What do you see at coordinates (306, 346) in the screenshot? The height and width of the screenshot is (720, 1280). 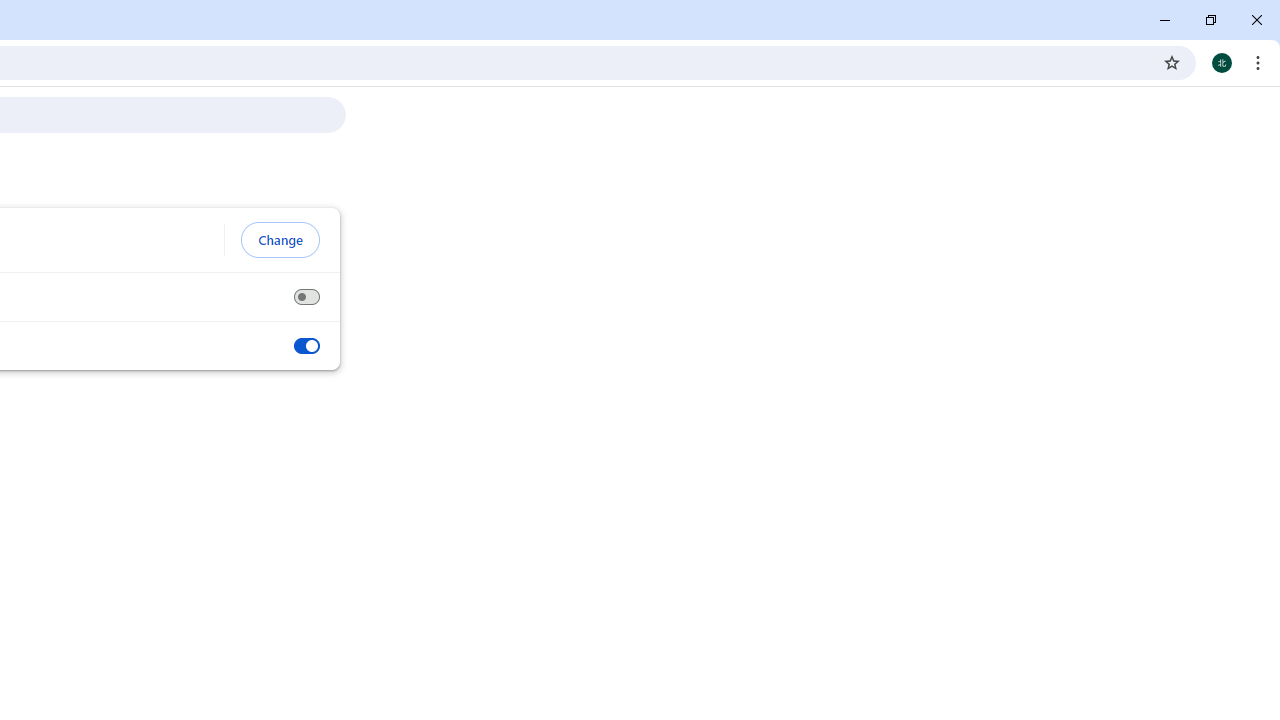 I see `Show downloads when they're done` at bounding box center [306, 346].